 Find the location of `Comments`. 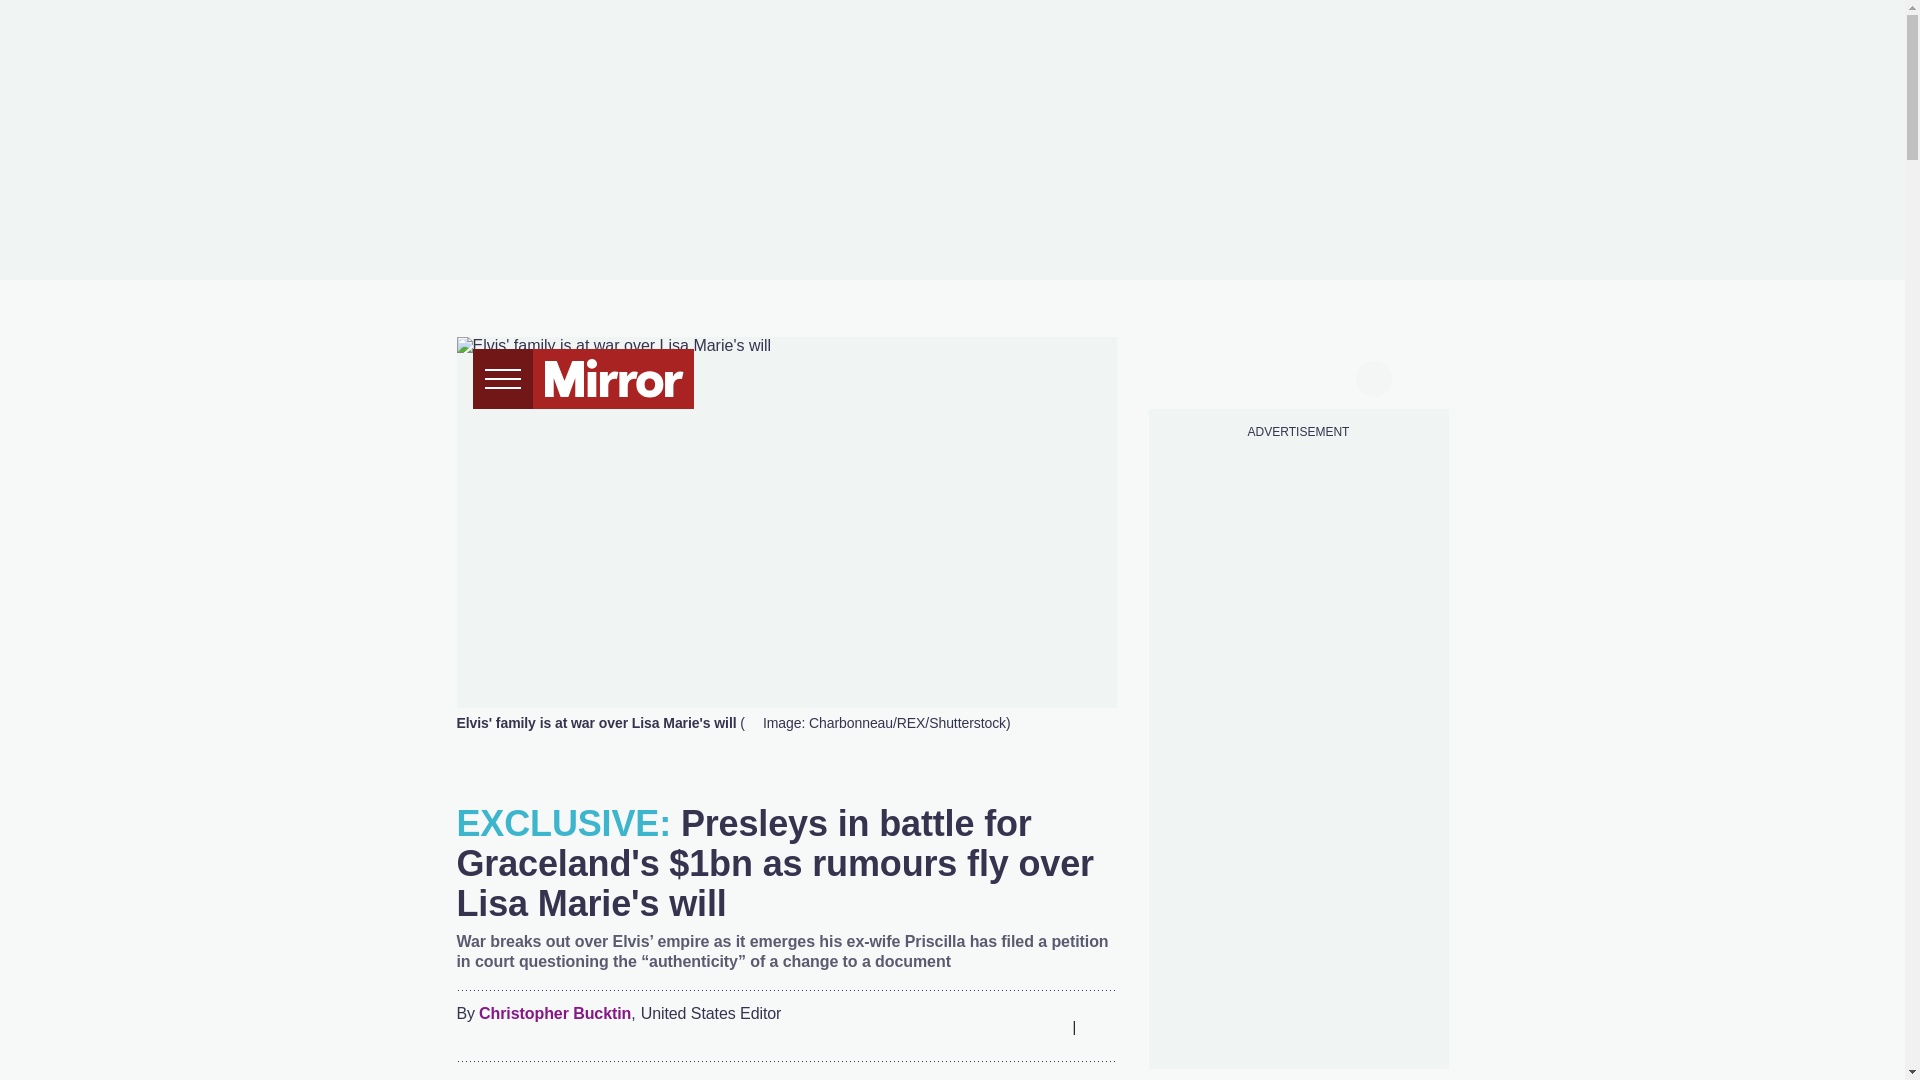

Comments is located at coordinates (1100, 1026).